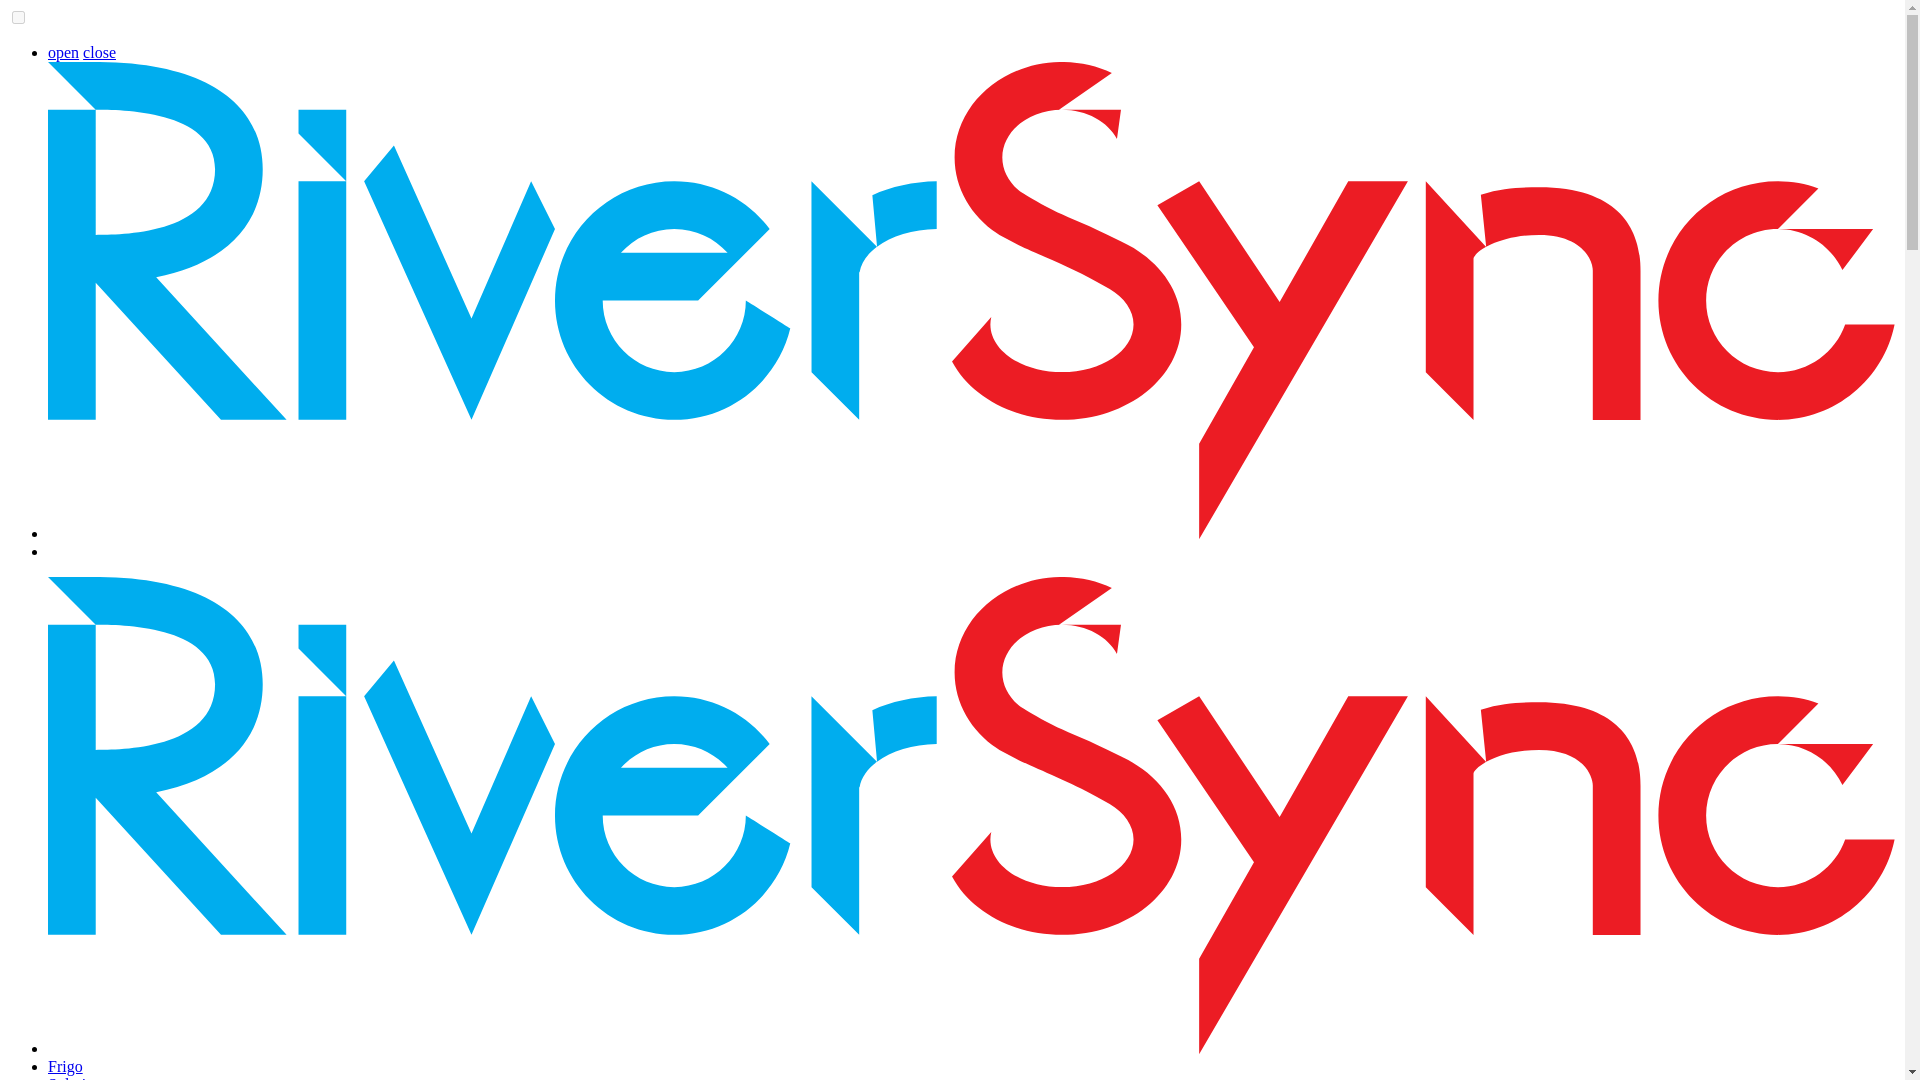  What do you see at coordinates (98, 52) in the screenshot?
I see `close` at bounding box center [98, 52].